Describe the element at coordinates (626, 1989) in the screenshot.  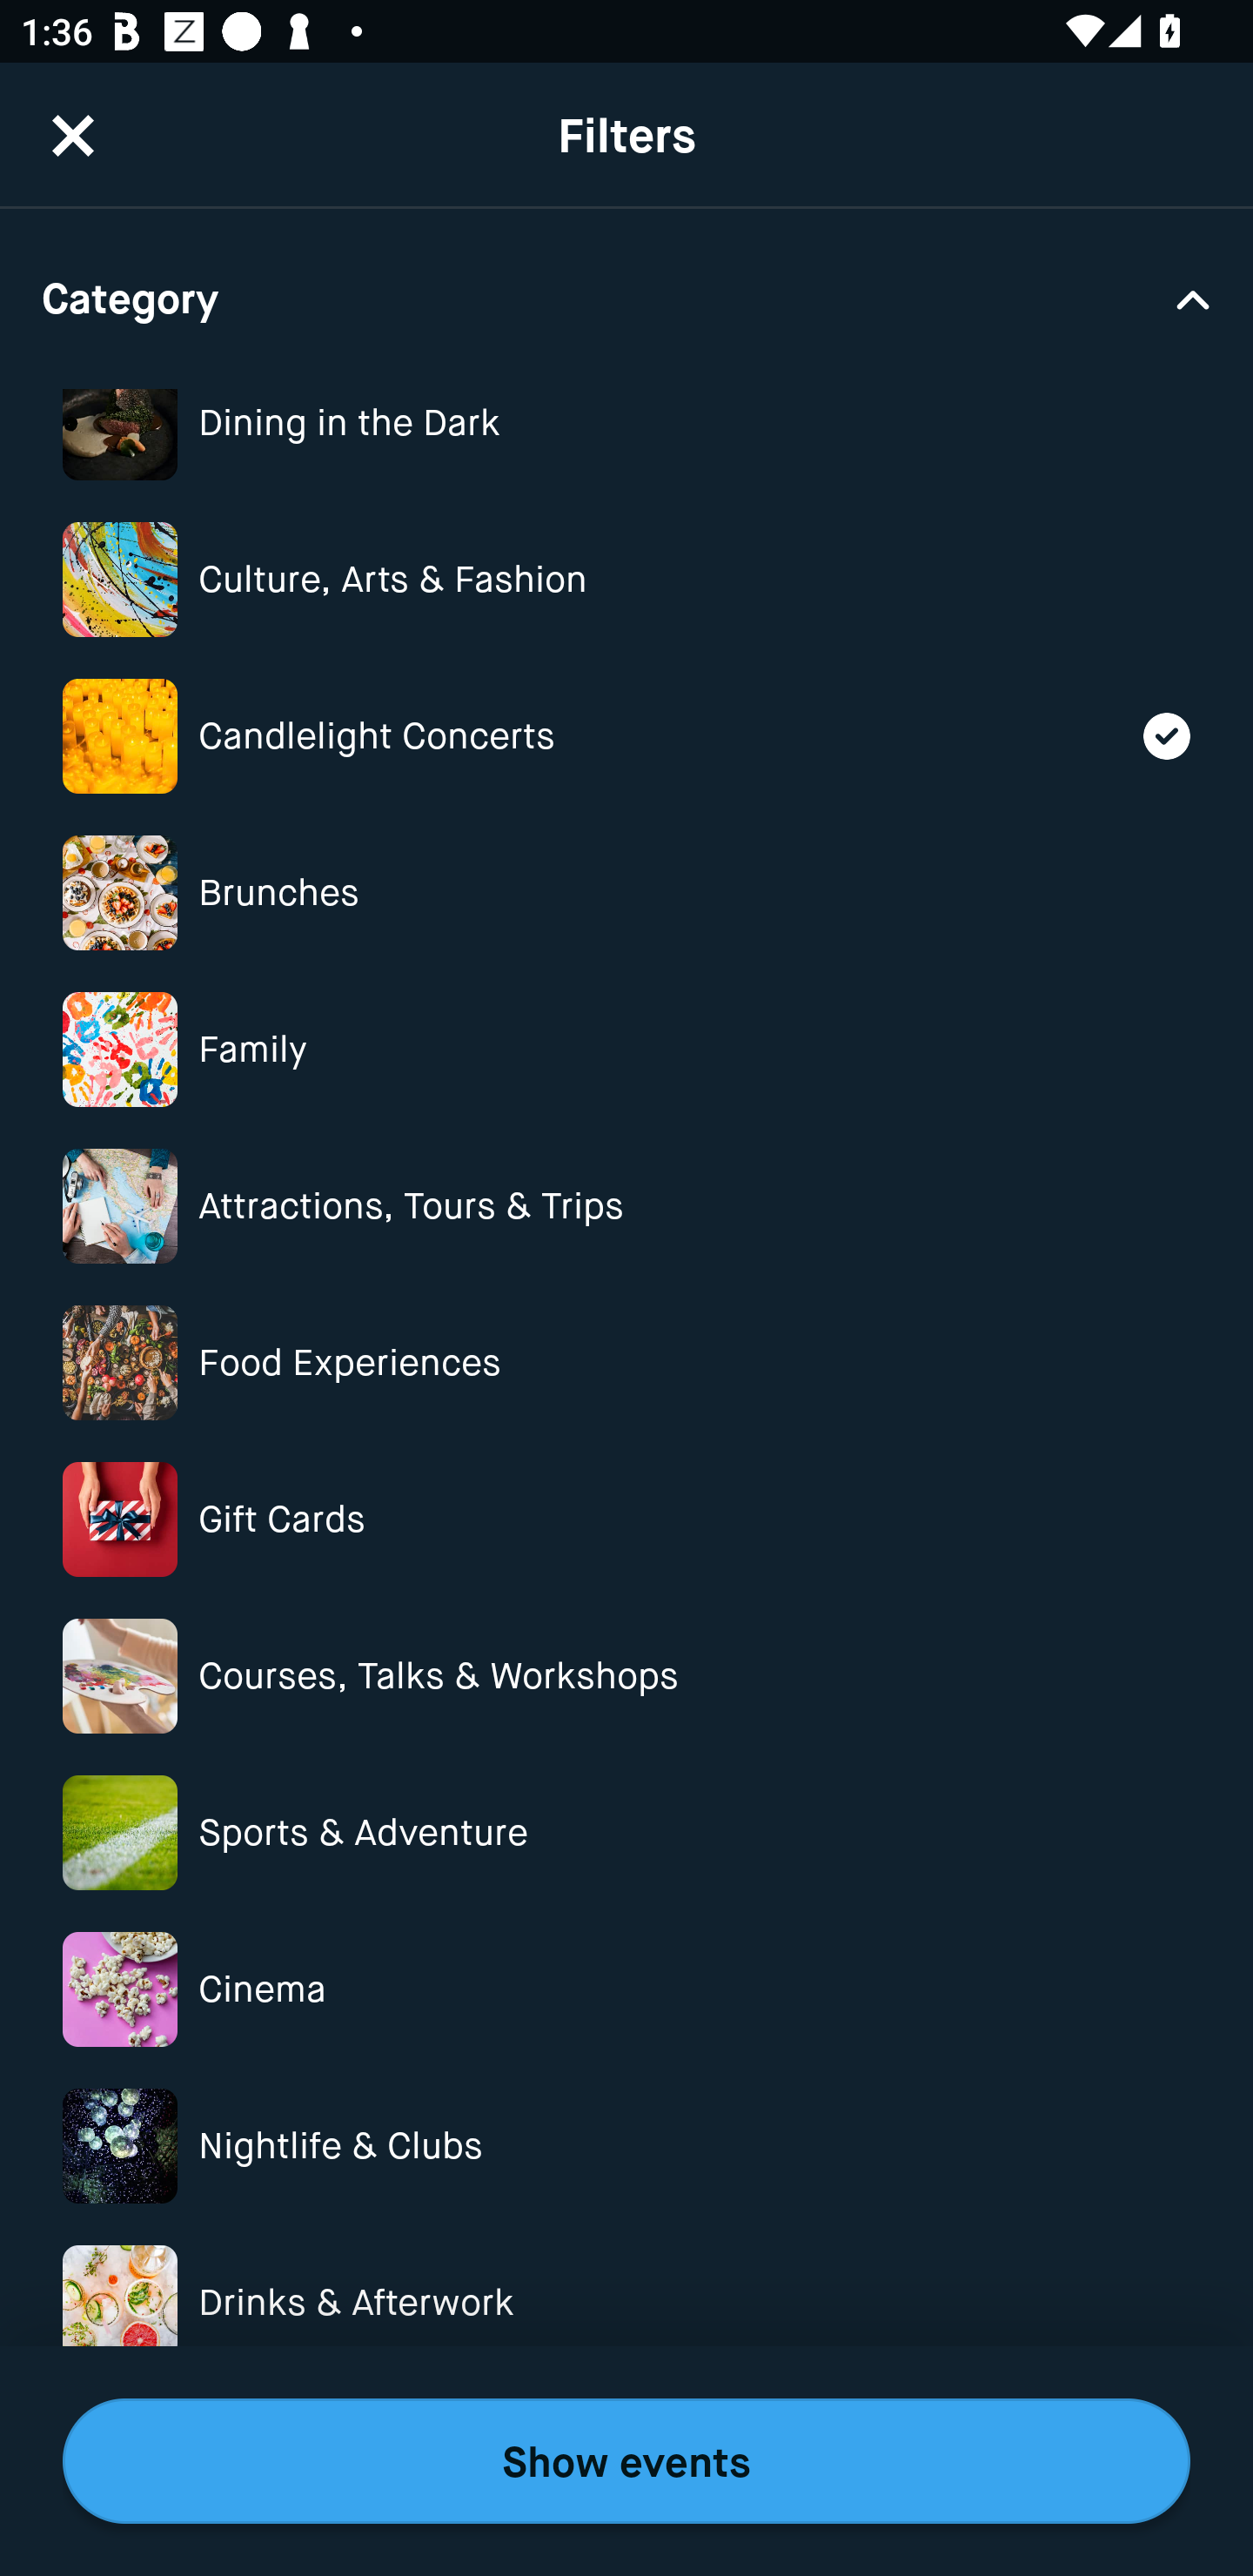
I see `Category Image Cinema` at that location.